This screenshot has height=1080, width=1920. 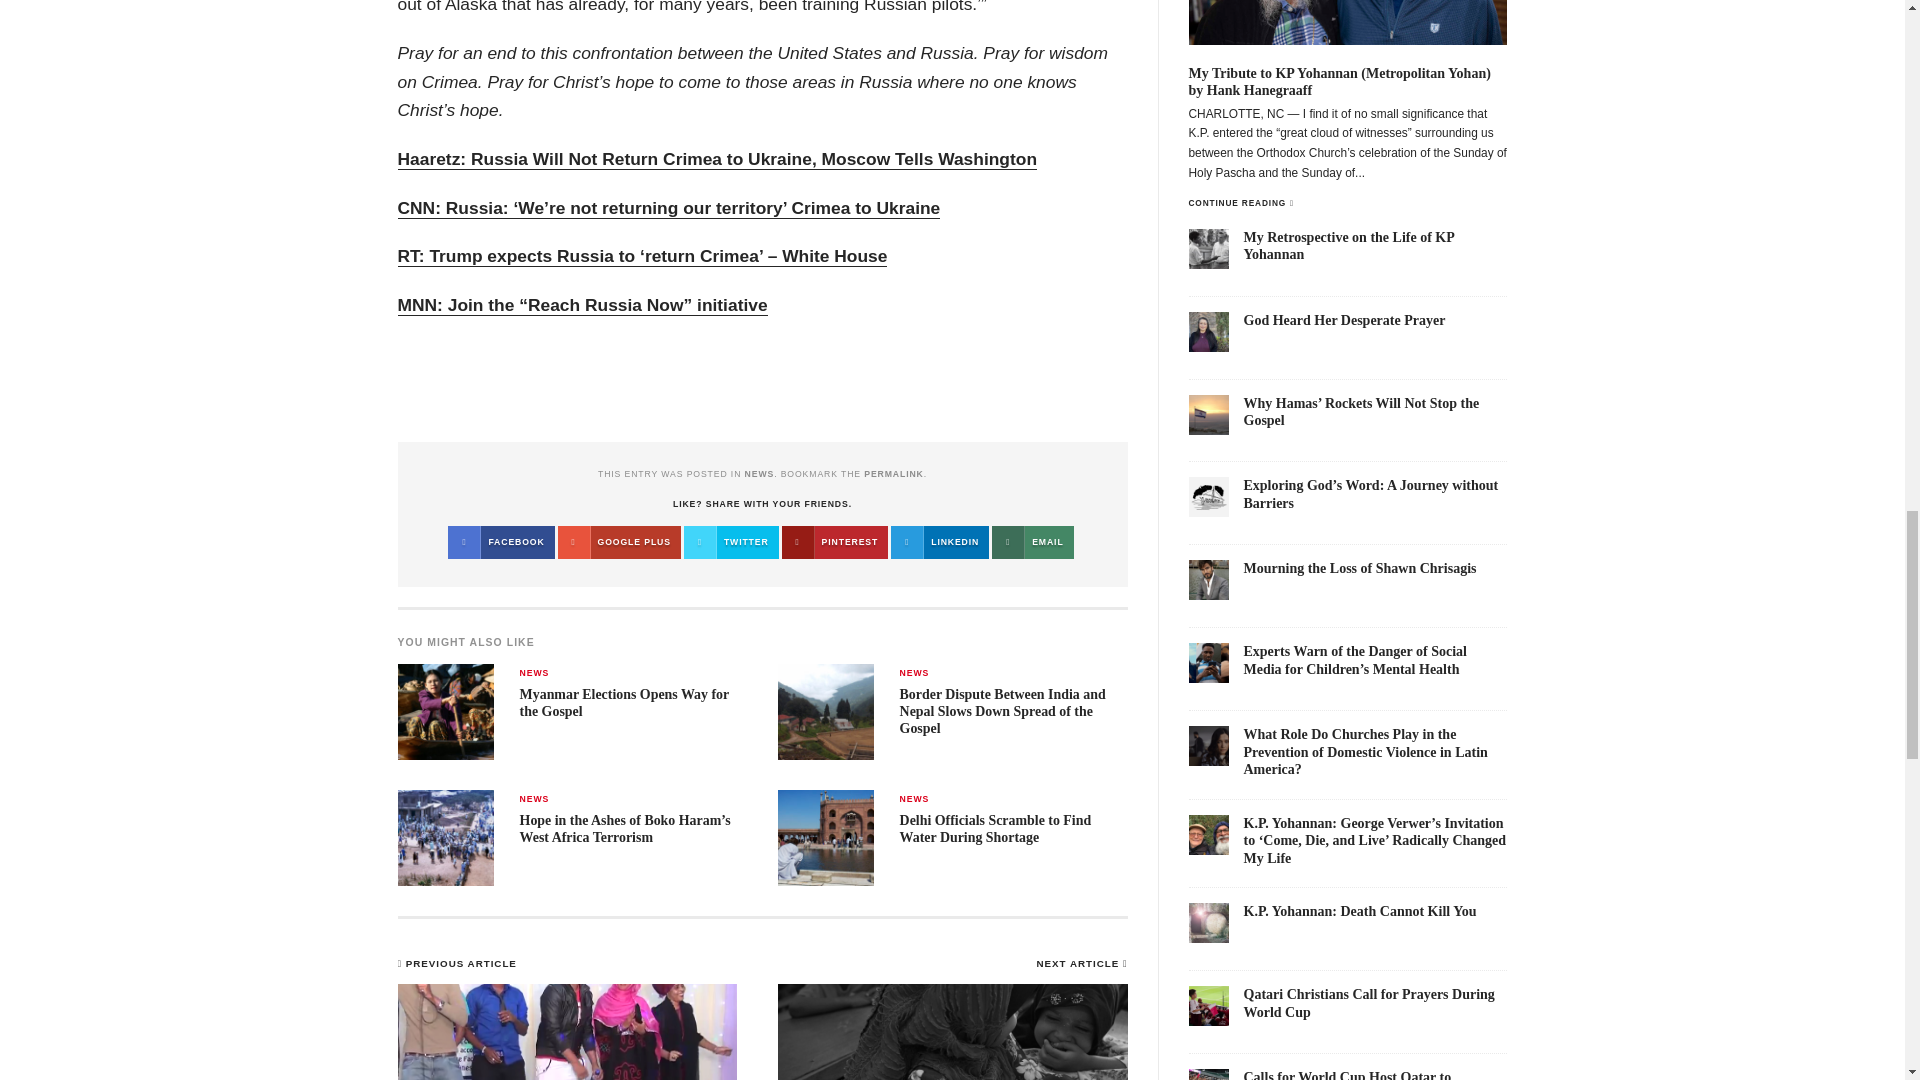 What do you see at coordinates (939, 542) in the screenshot?
I see `LINKEDIN` at bounding box center [939, 542].